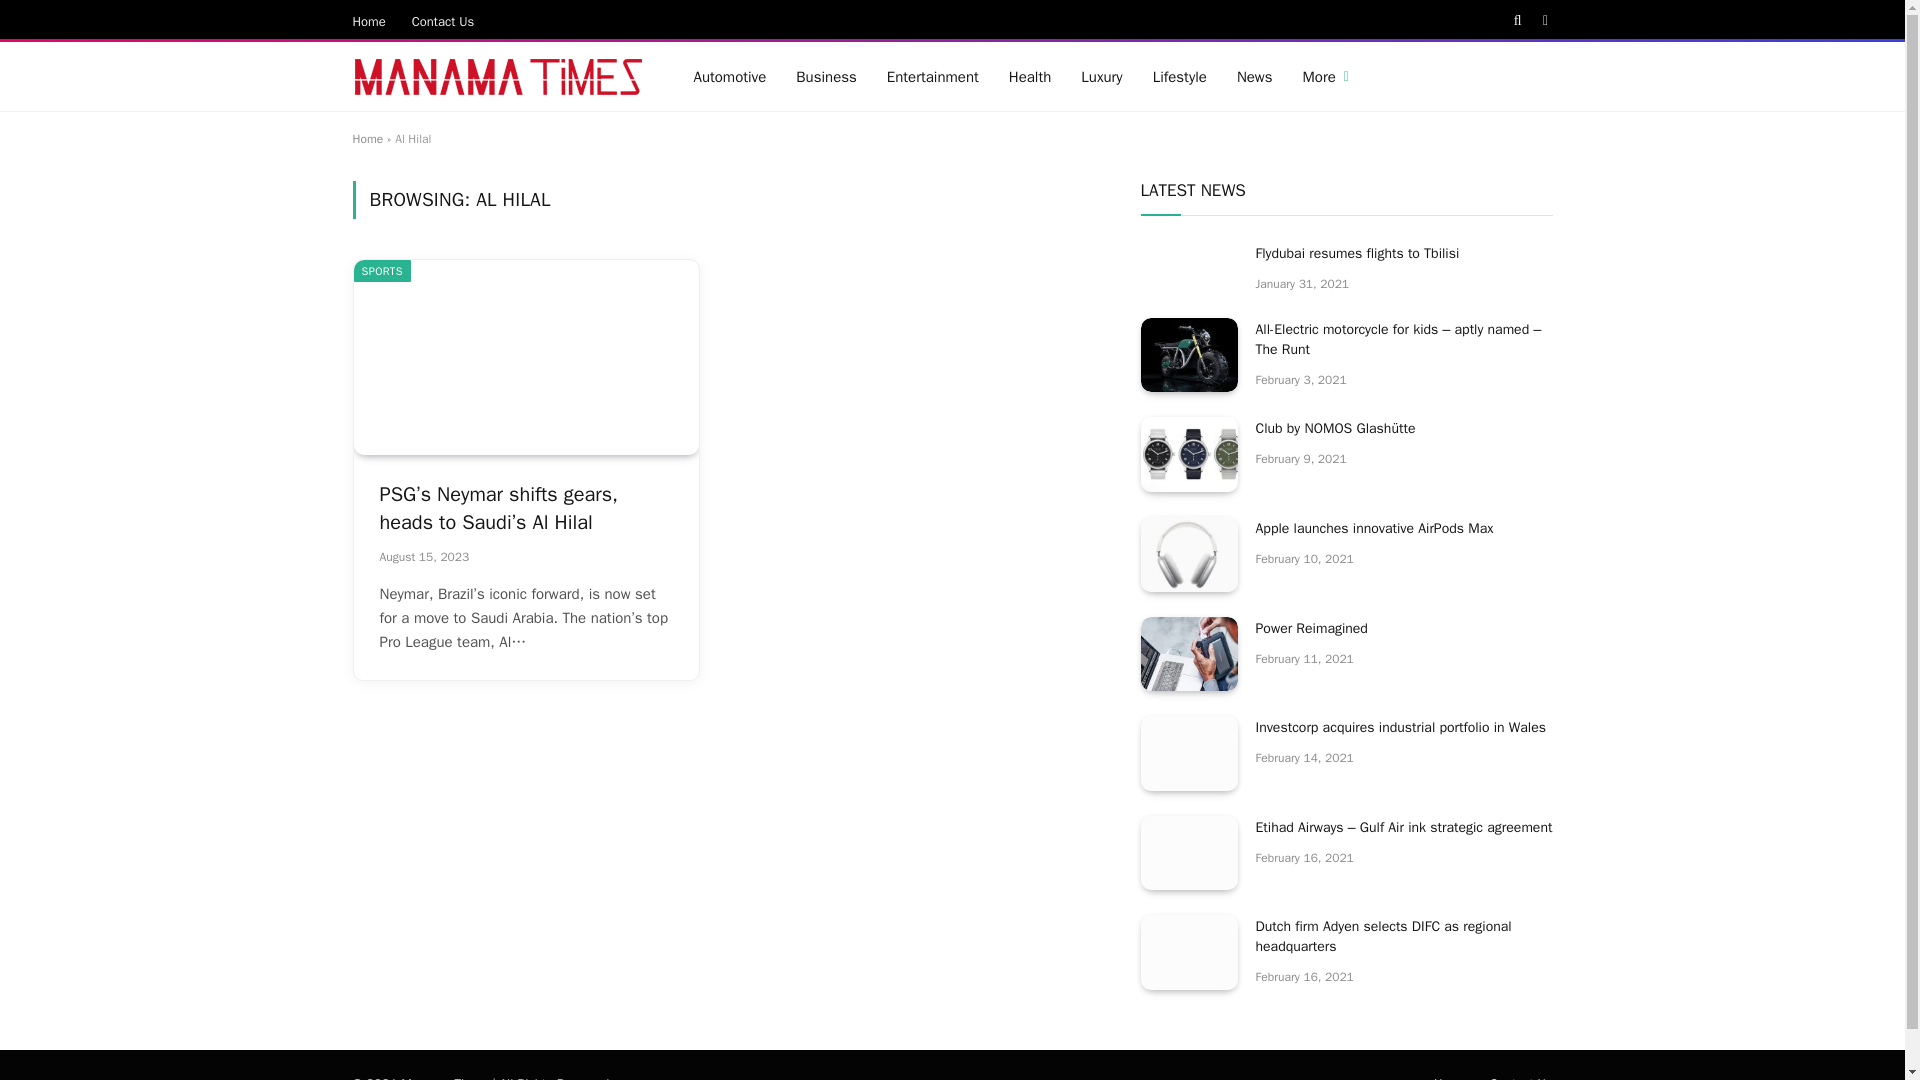 This screenshot has height=1080, width=1920. I want to click on Contact Us, so click(443, 20).